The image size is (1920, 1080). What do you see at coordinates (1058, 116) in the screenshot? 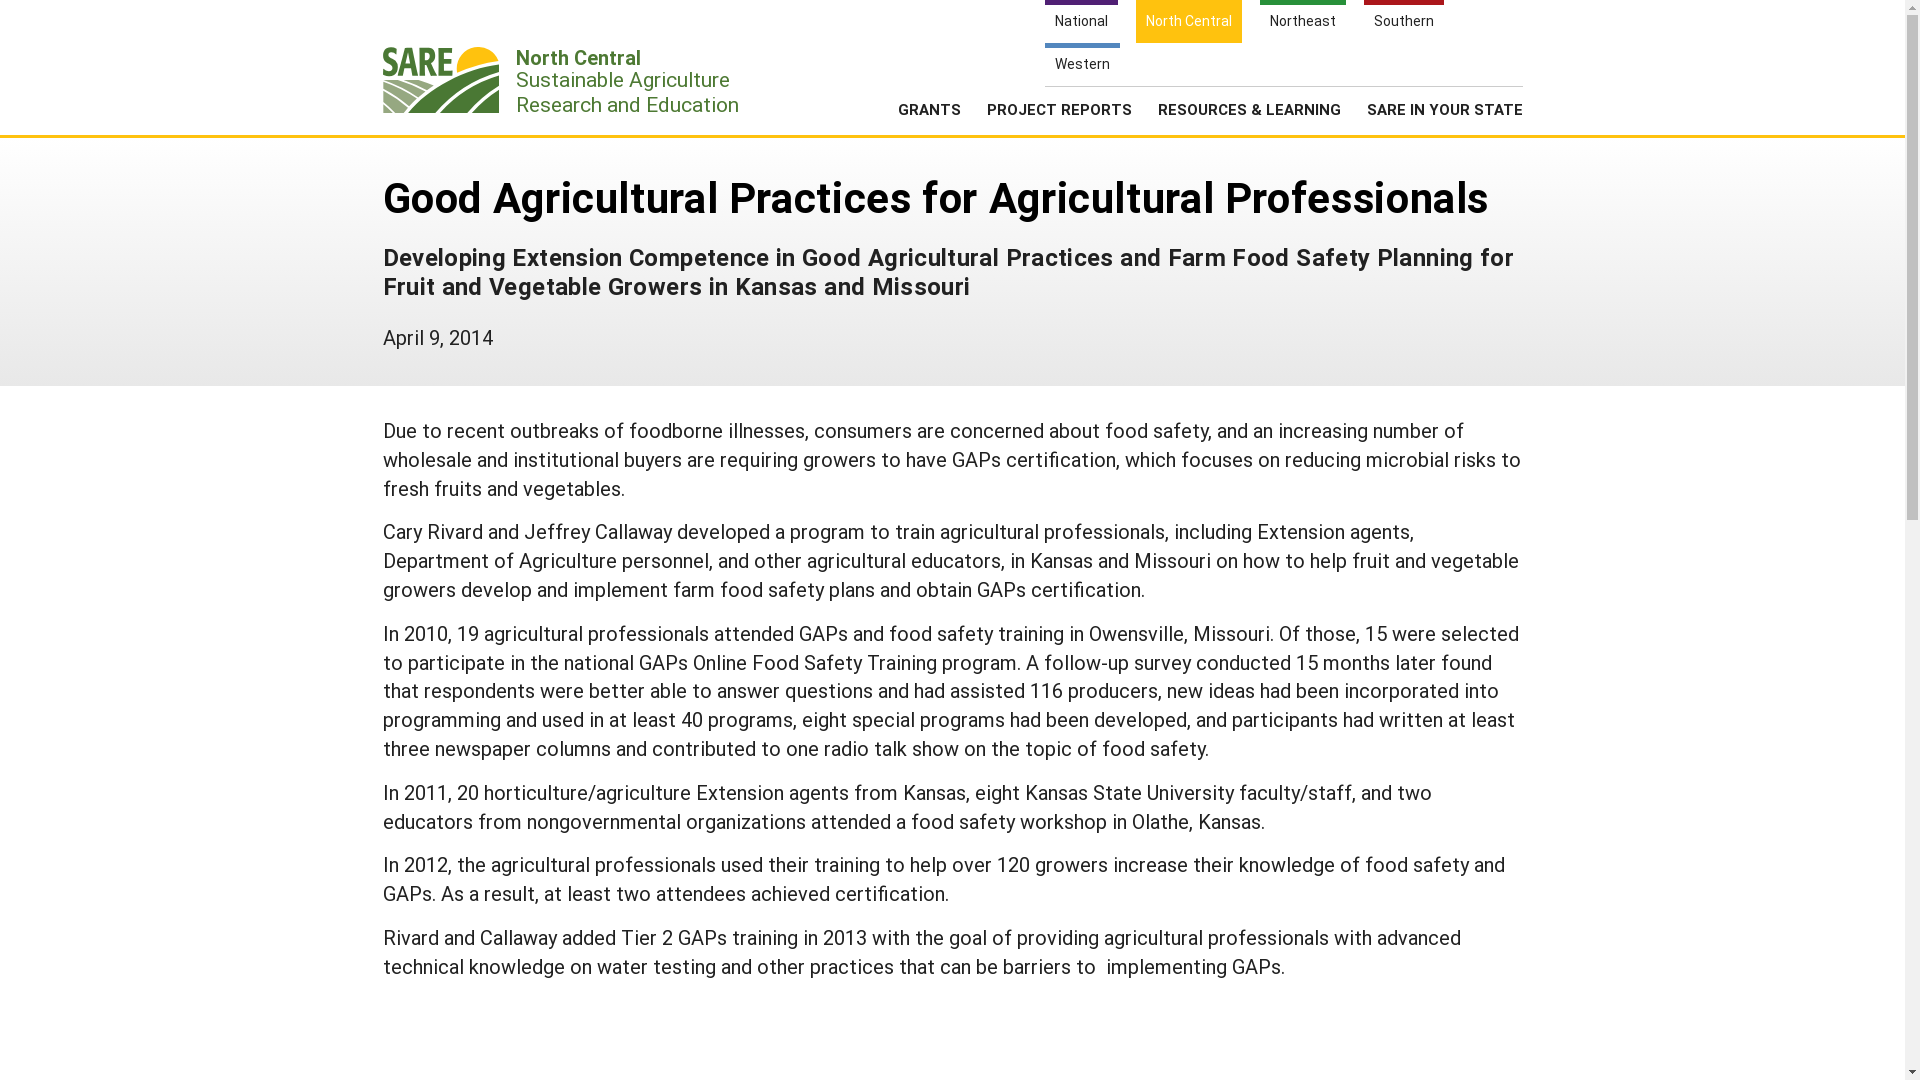
I see `Northeast` at bounding box center [1058, 116].